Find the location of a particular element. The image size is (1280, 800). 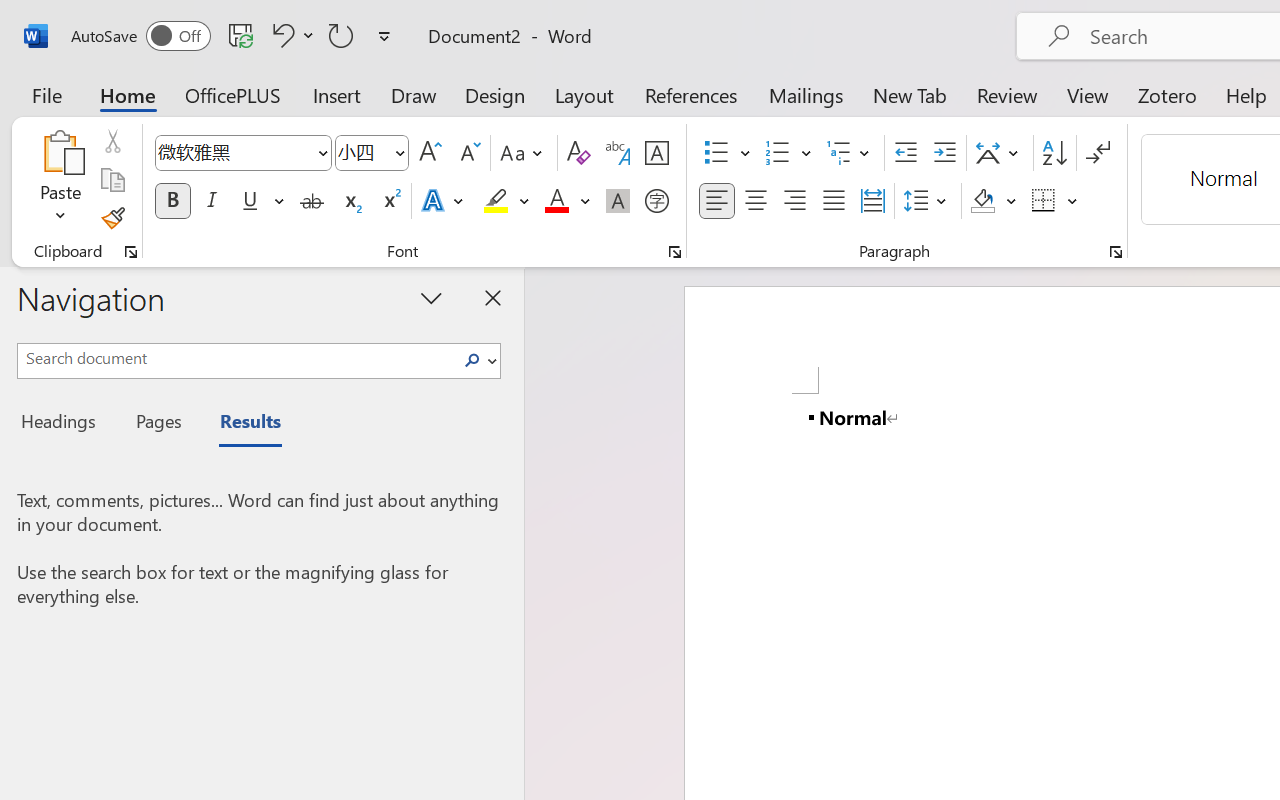

Text Effects and Typography is located at coordinates (444, 201).